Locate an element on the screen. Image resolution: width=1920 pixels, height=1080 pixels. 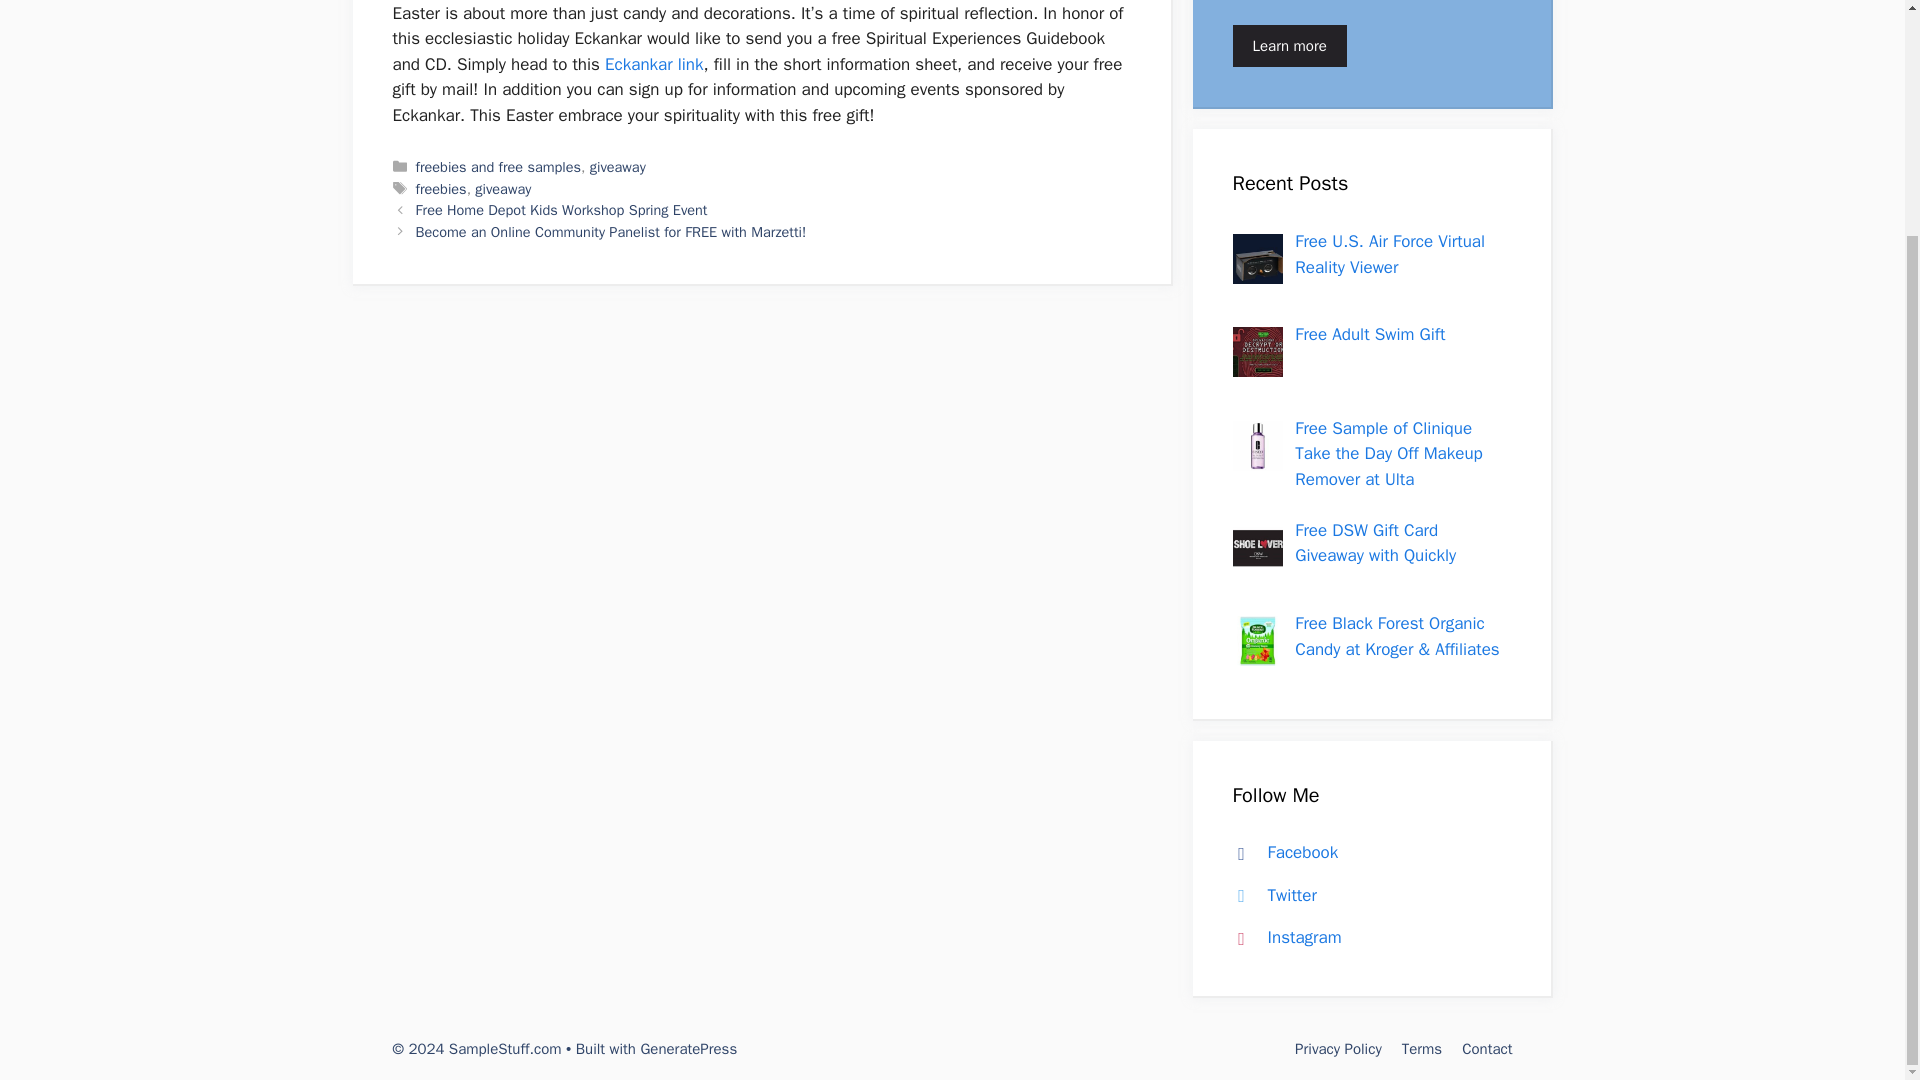
Twitter is located at coordinates (1270, 895).